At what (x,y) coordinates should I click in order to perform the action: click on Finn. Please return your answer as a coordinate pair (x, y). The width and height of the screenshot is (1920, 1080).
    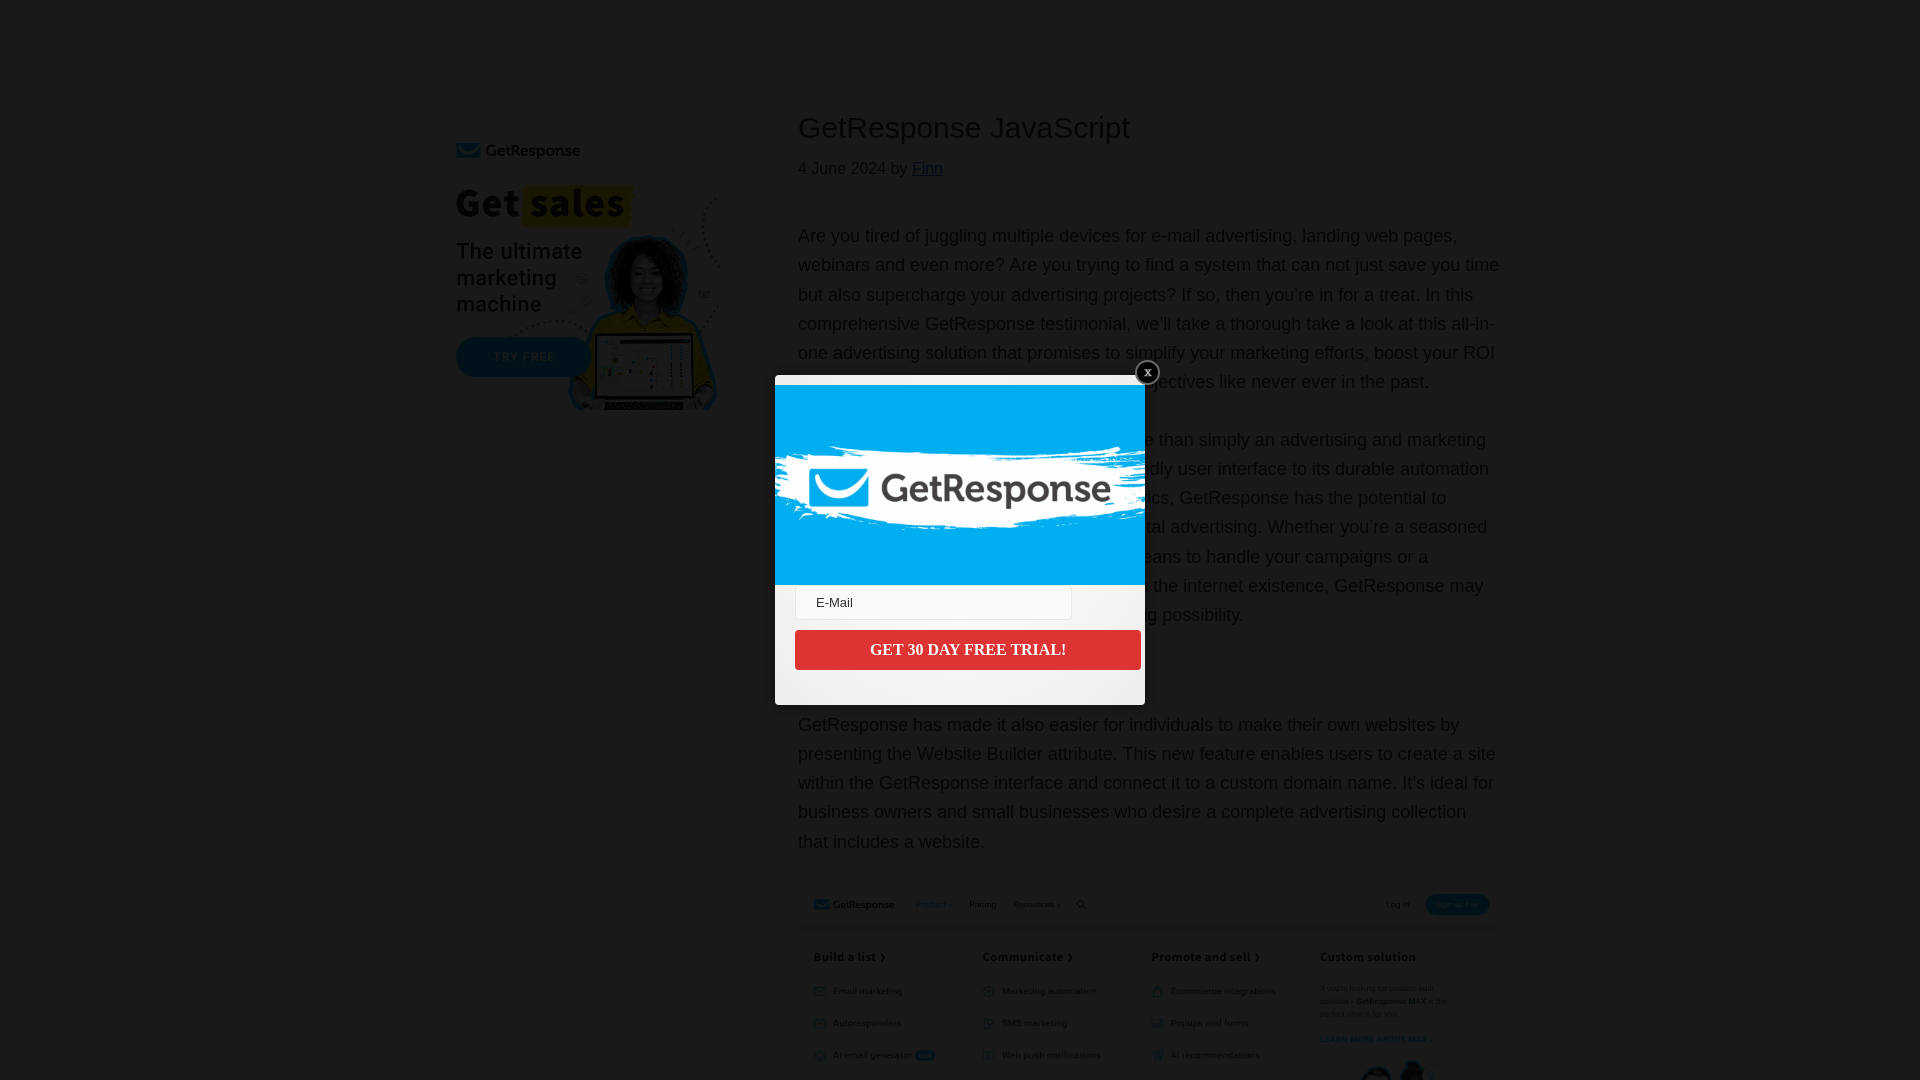
    Looking at the image, I should click on (927, 168).